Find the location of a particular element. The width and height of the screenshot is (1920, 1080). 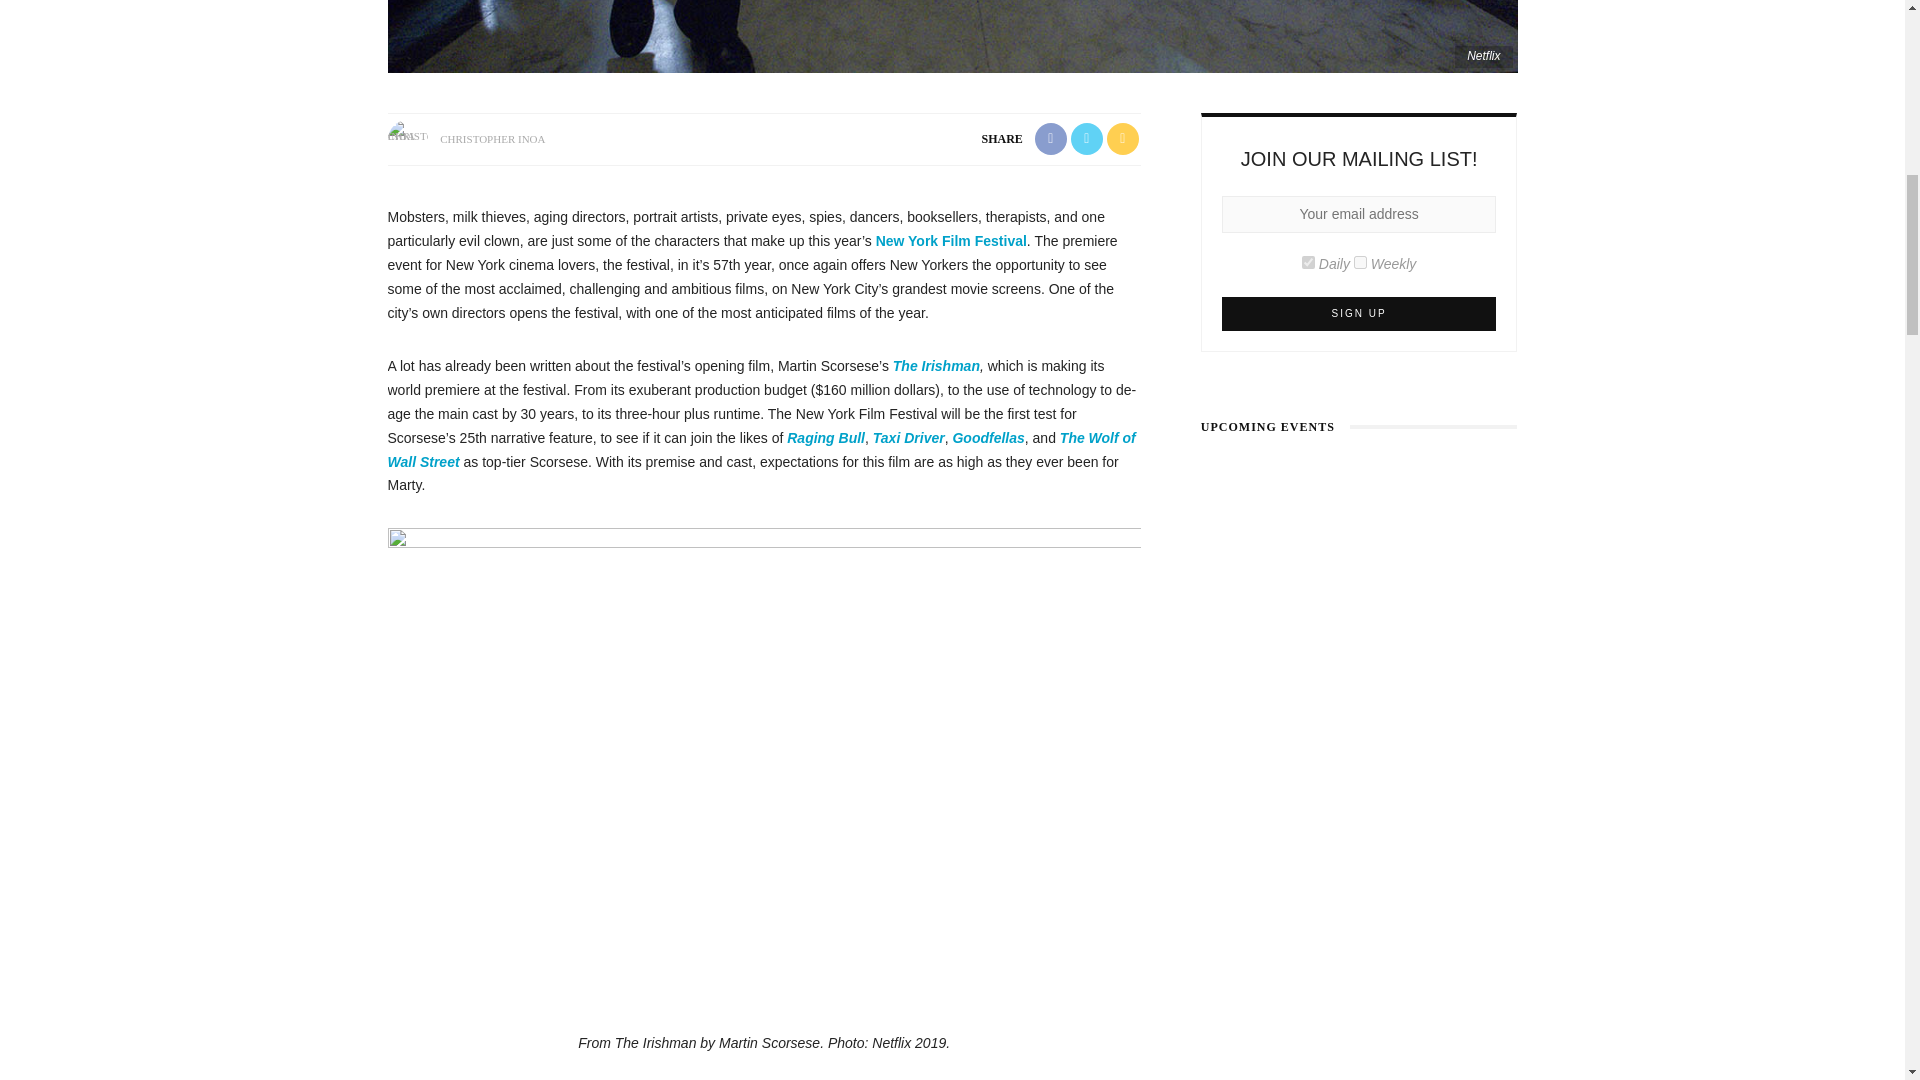

7cff6a70fd is located at coordinates (1360, 262).